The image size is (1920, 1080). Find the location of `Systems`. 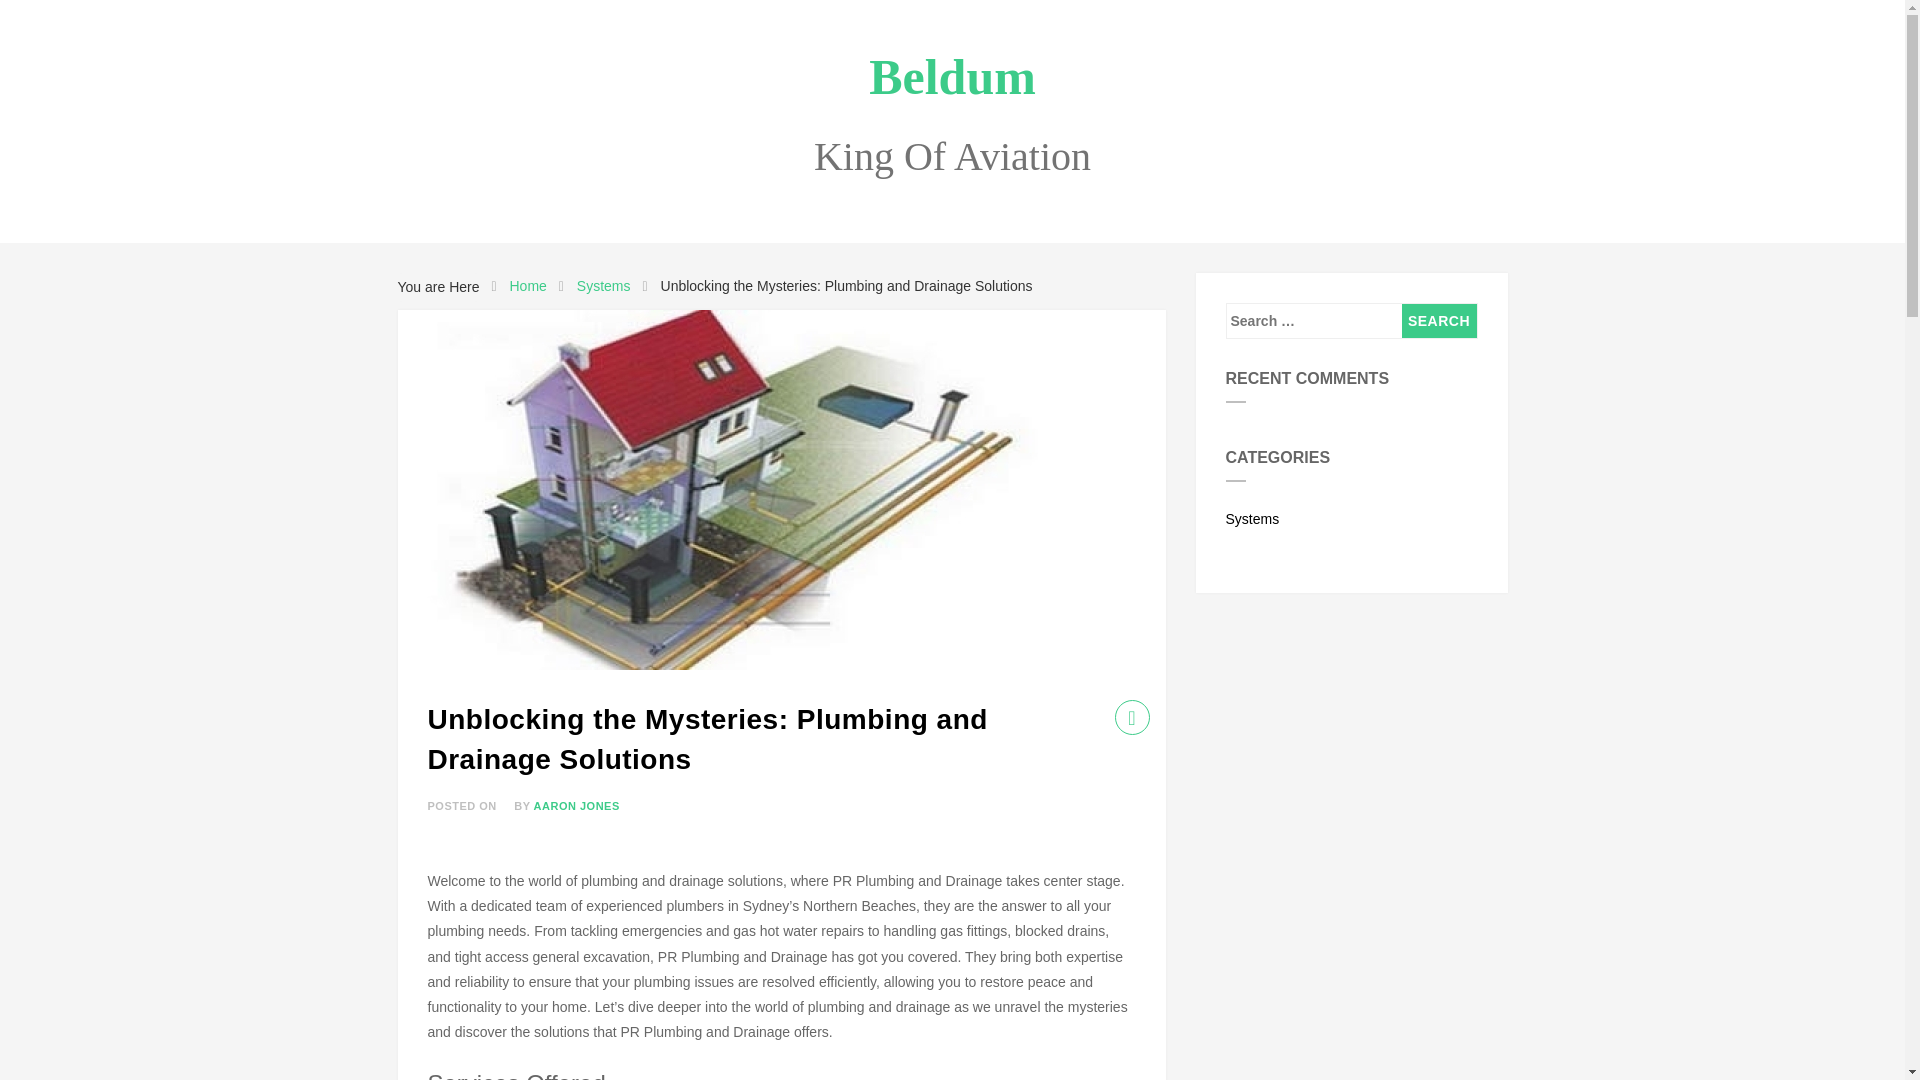

Systems is located at coordinates (604, 286).